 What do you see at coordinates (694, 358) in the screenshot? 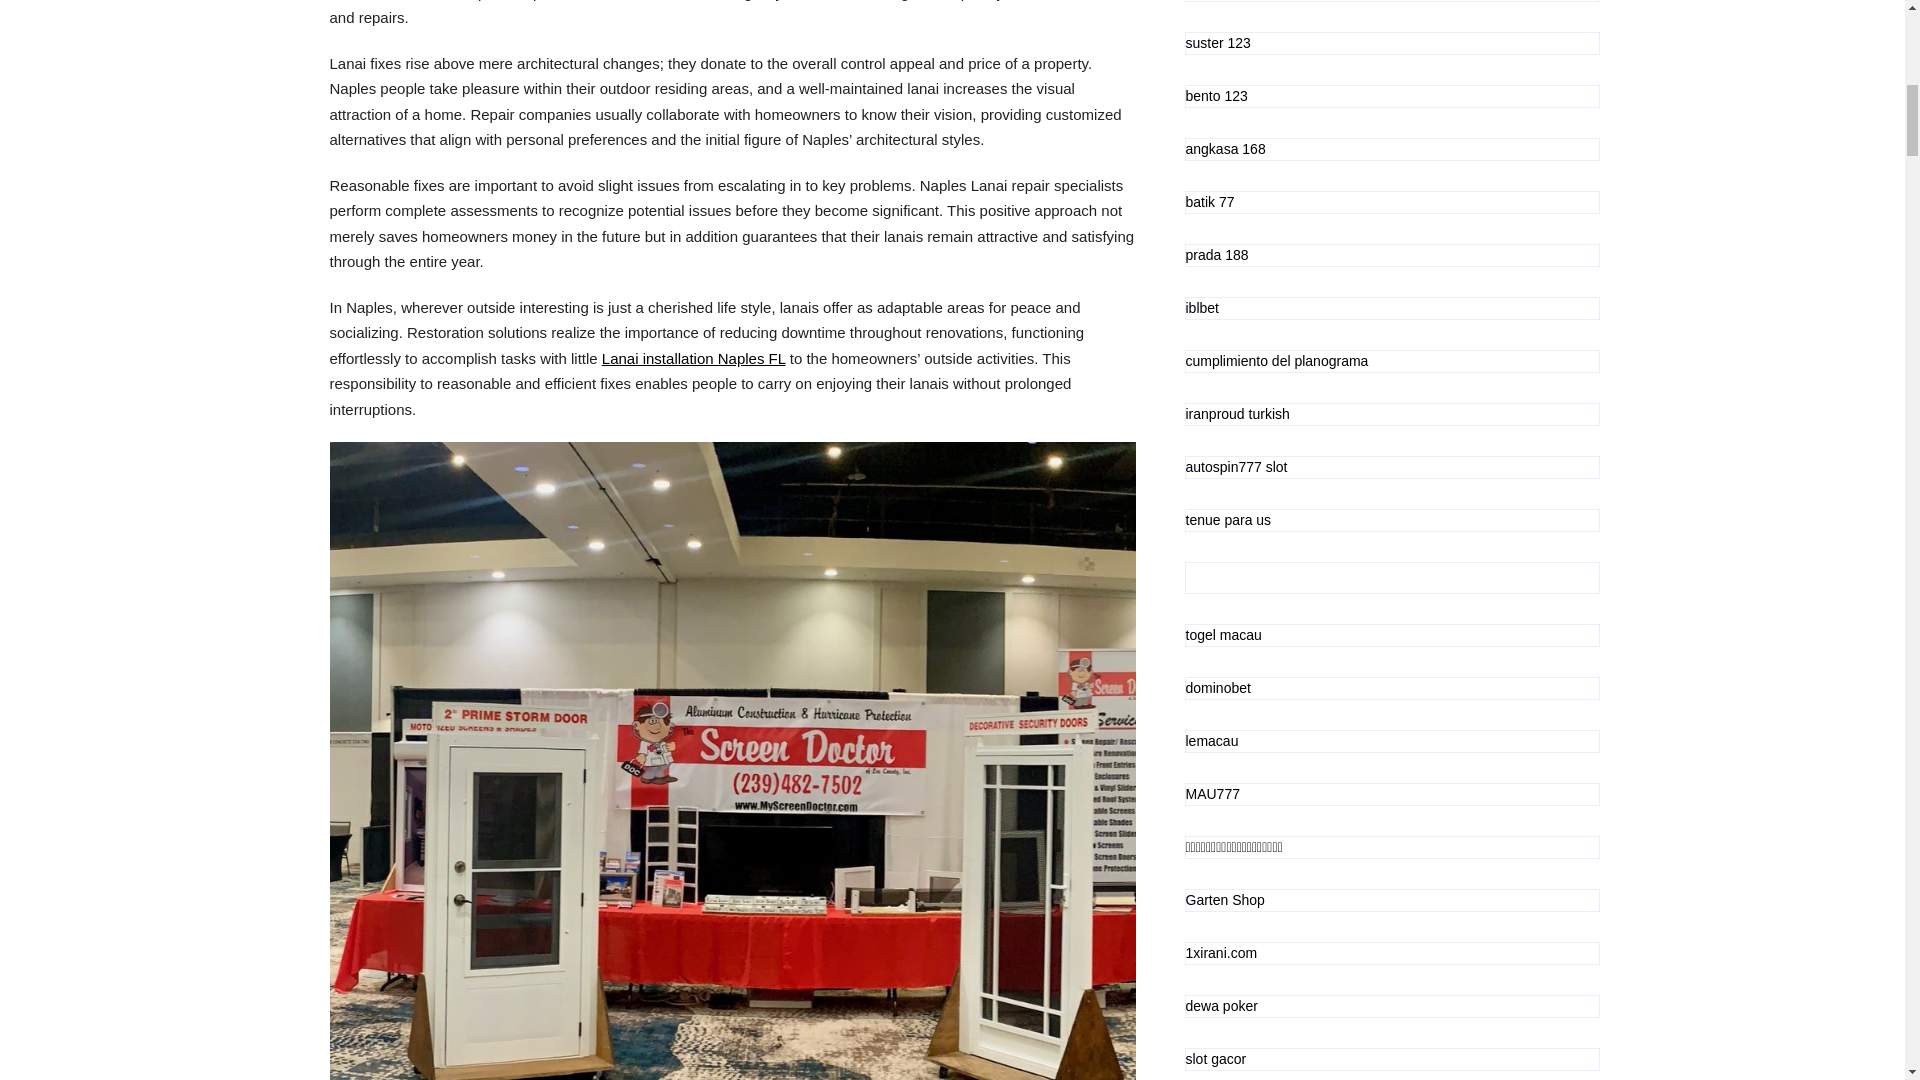
I see `Lanai installation Naples FL` at bounding box center [694, 358].